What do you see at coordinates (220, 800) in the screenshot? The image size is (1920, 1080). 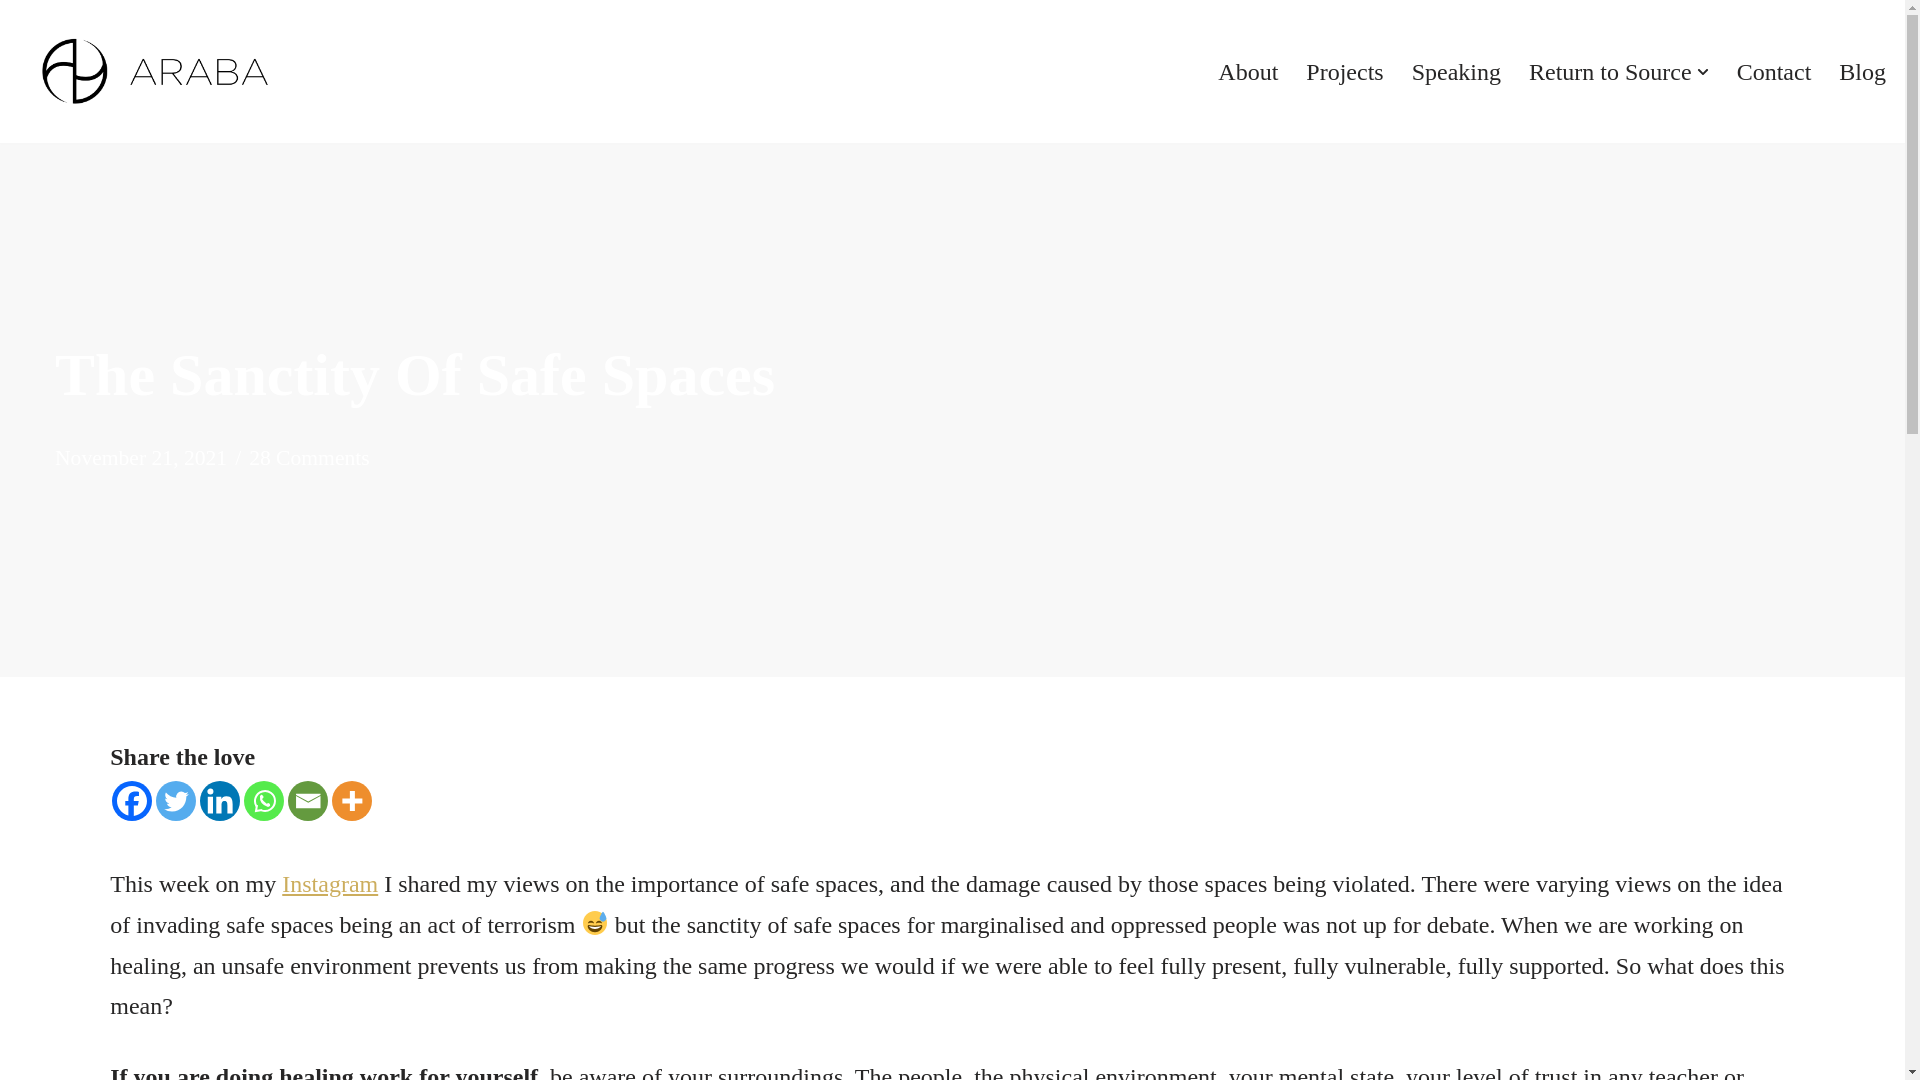 I see `Linkedin` at bounding box center [220, 800].